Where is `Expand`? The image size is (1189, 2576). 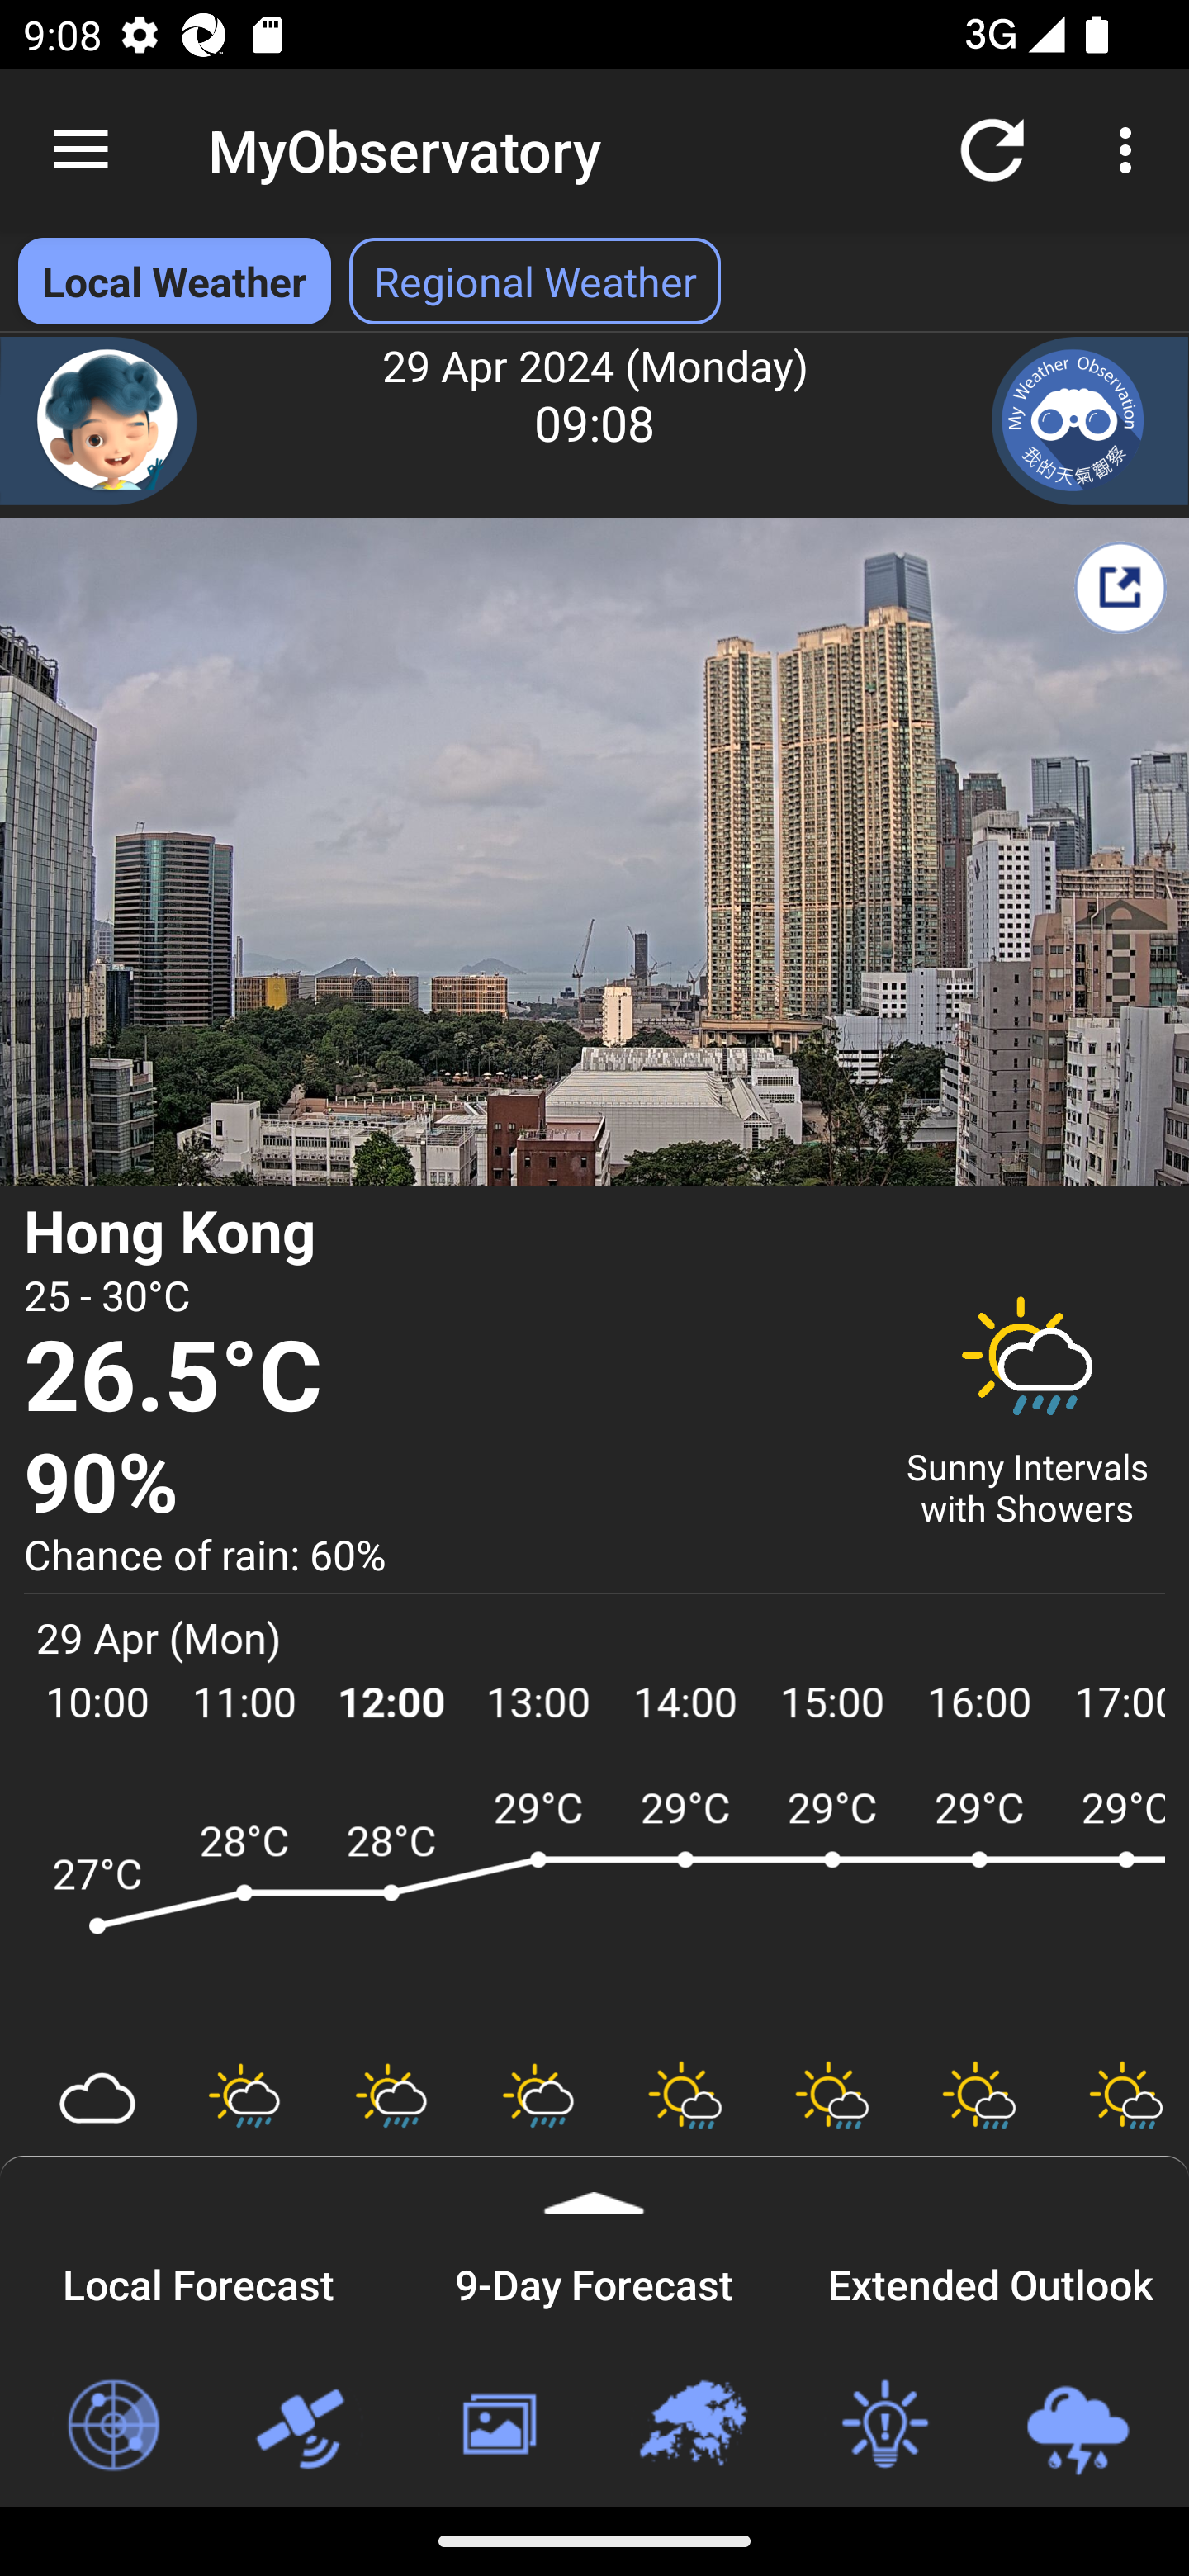
Expand is located at coordinates (594, 2185).